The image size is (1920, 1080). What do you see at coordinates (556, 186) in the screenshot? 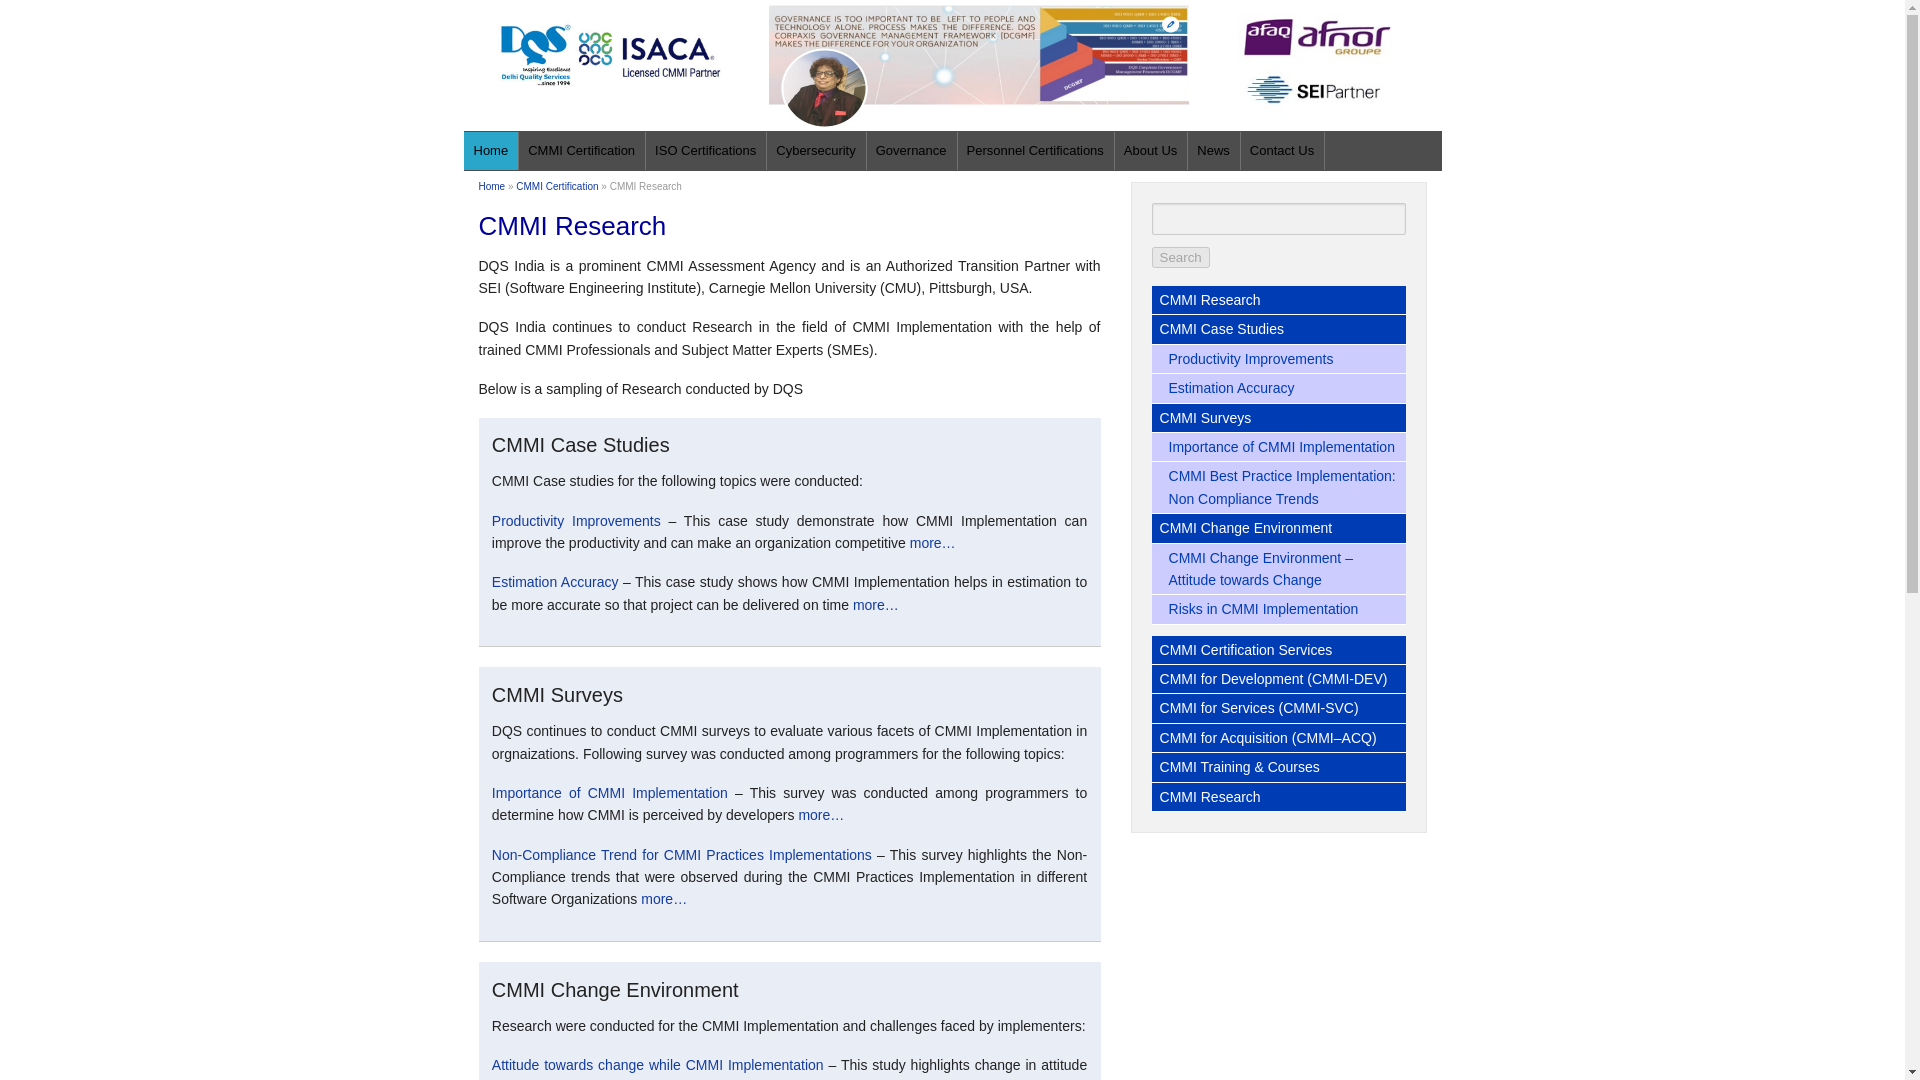
I see `Go to CMMI Certification.` at bounding box center [556, 186].